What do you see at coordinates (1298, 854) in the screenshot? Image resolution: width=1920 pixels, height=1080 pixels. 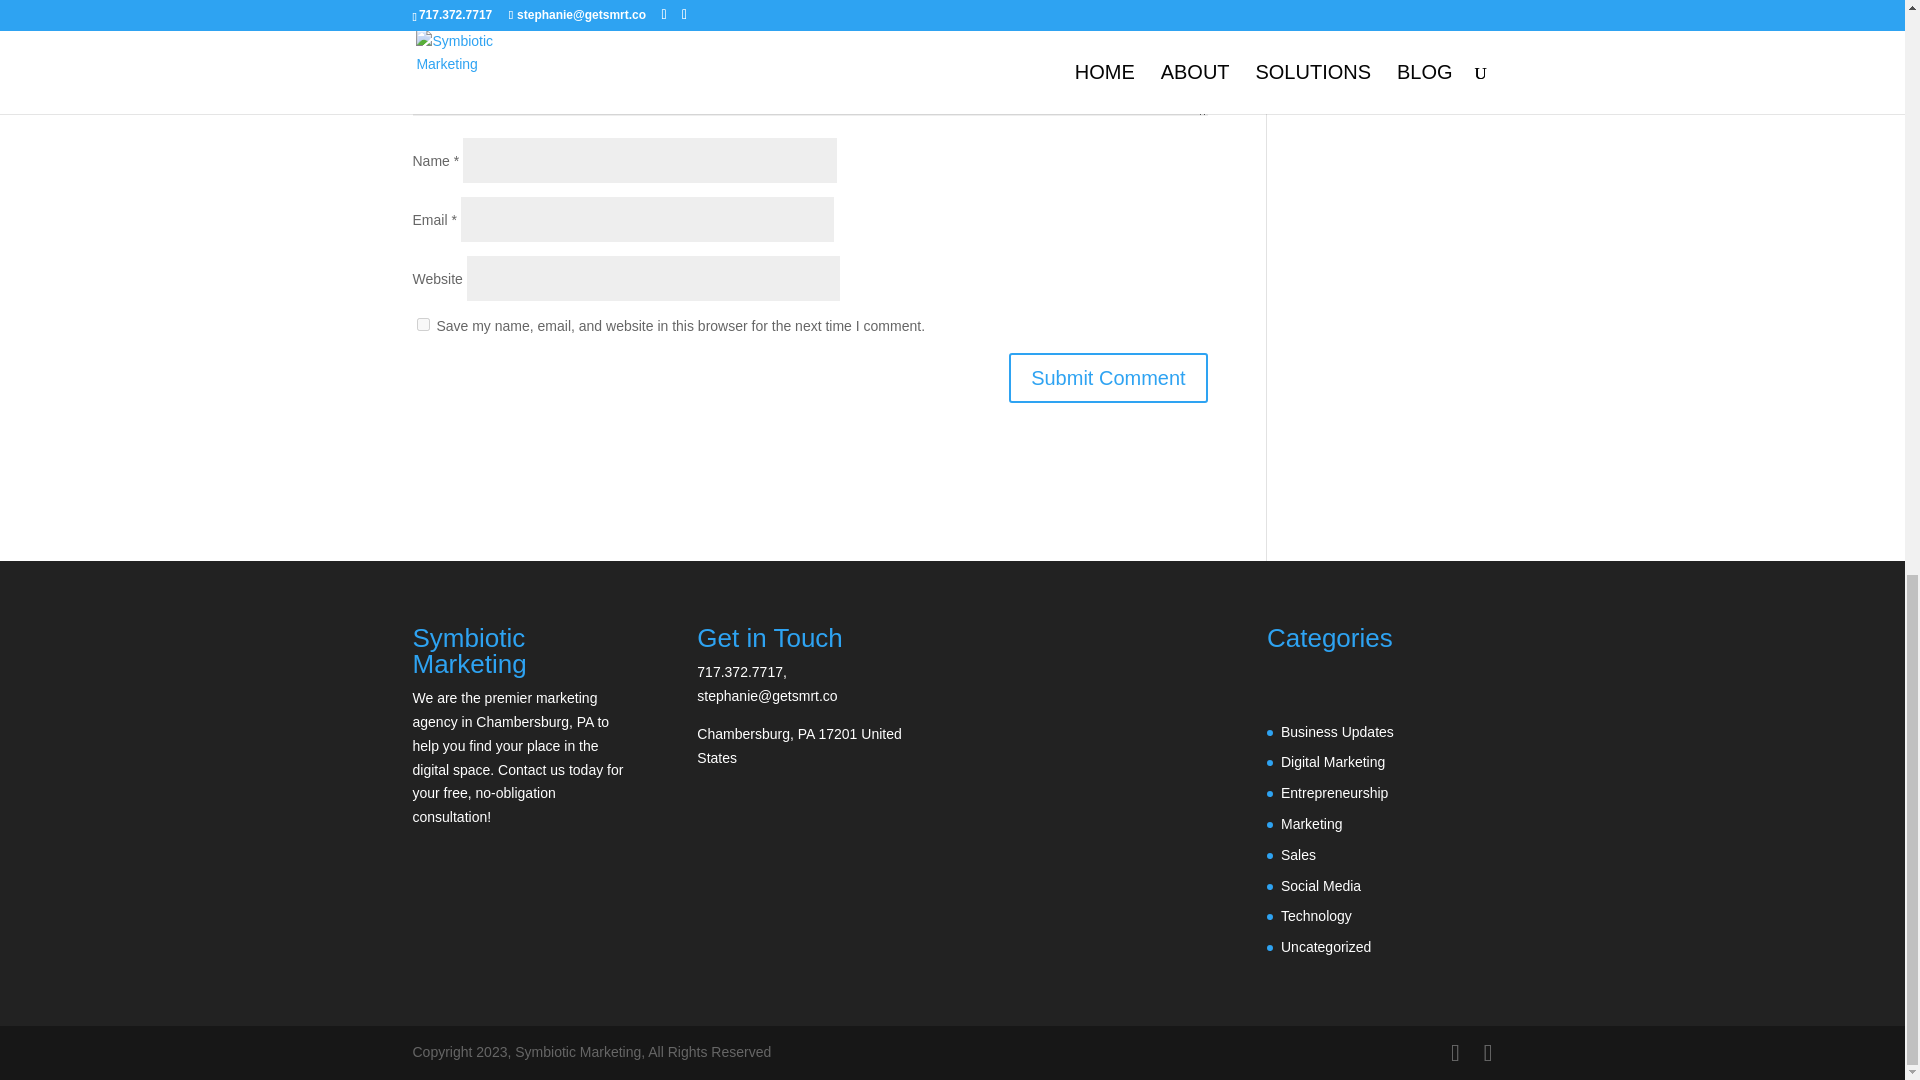 I see `Sales` at bounding box center [1298, 854].